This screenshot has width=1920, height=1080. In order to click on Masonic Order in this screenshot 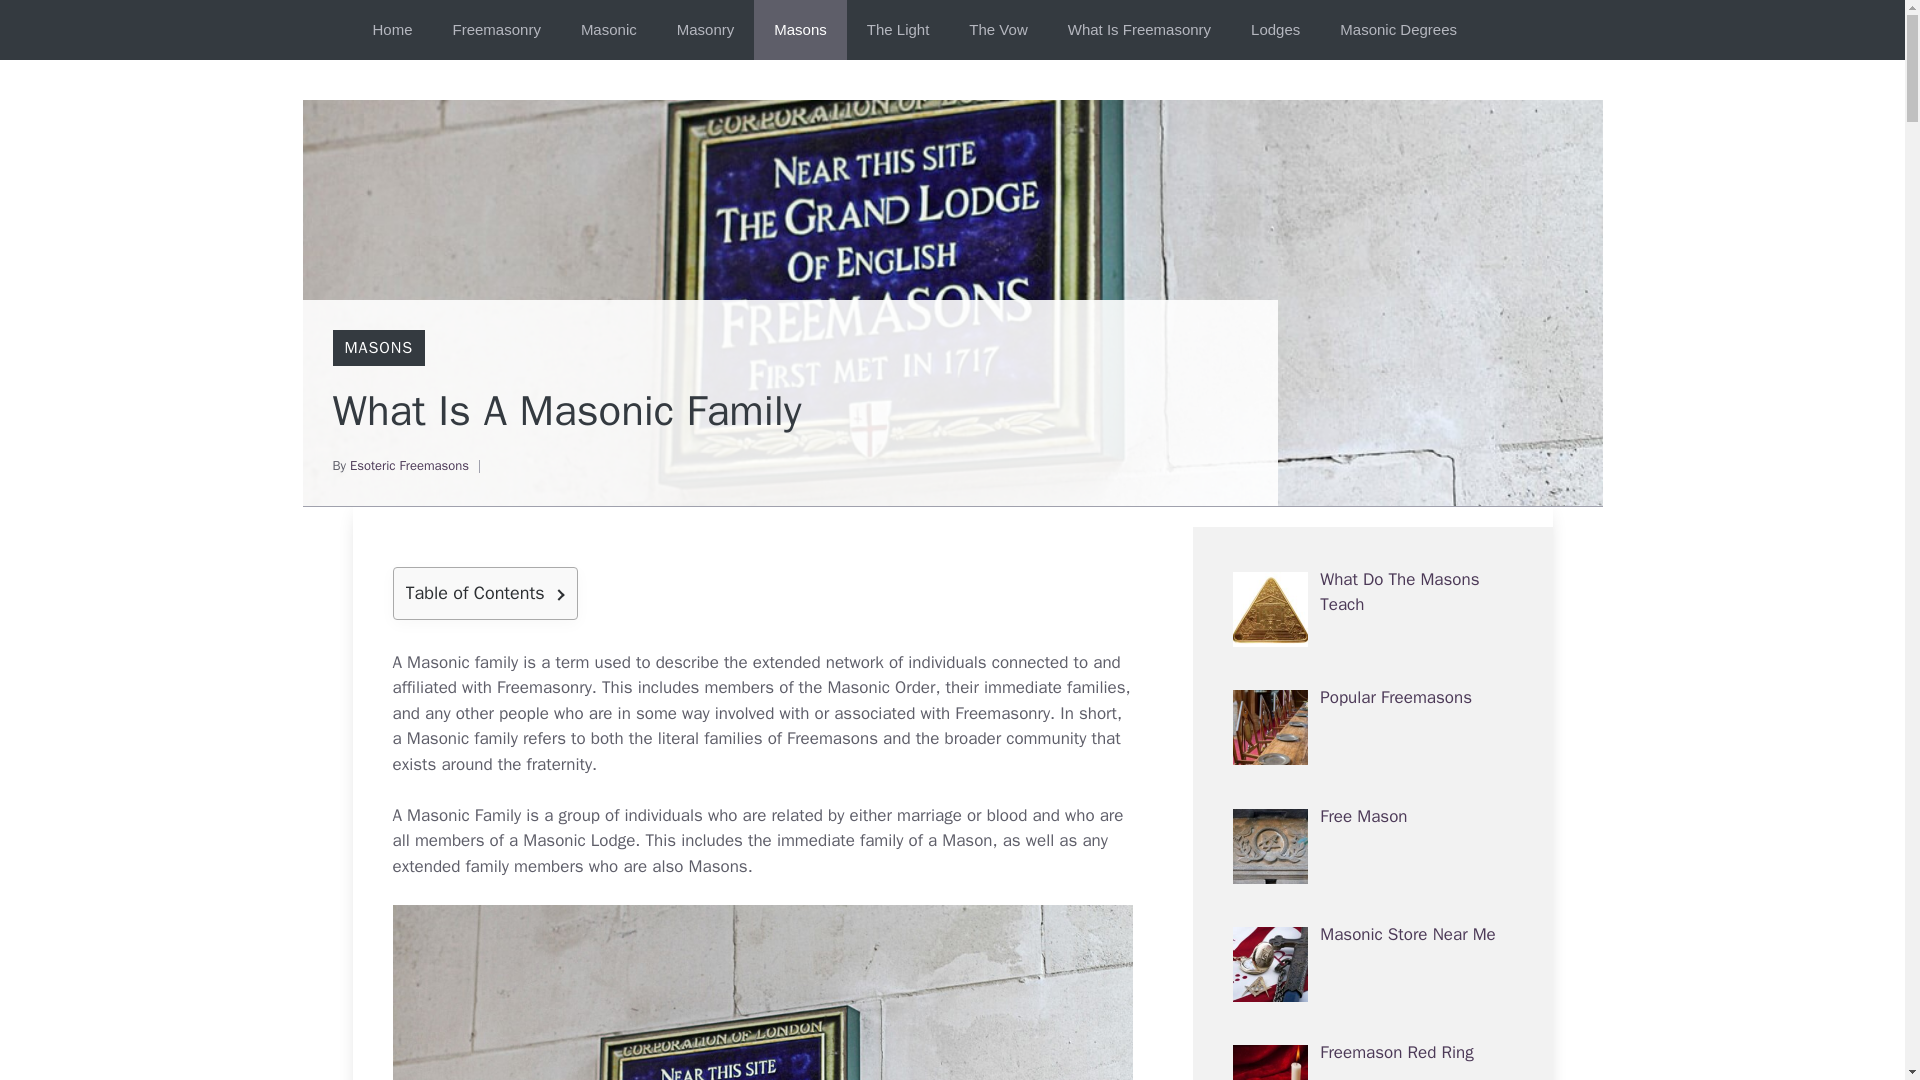, I will do `click(881, 687)`.